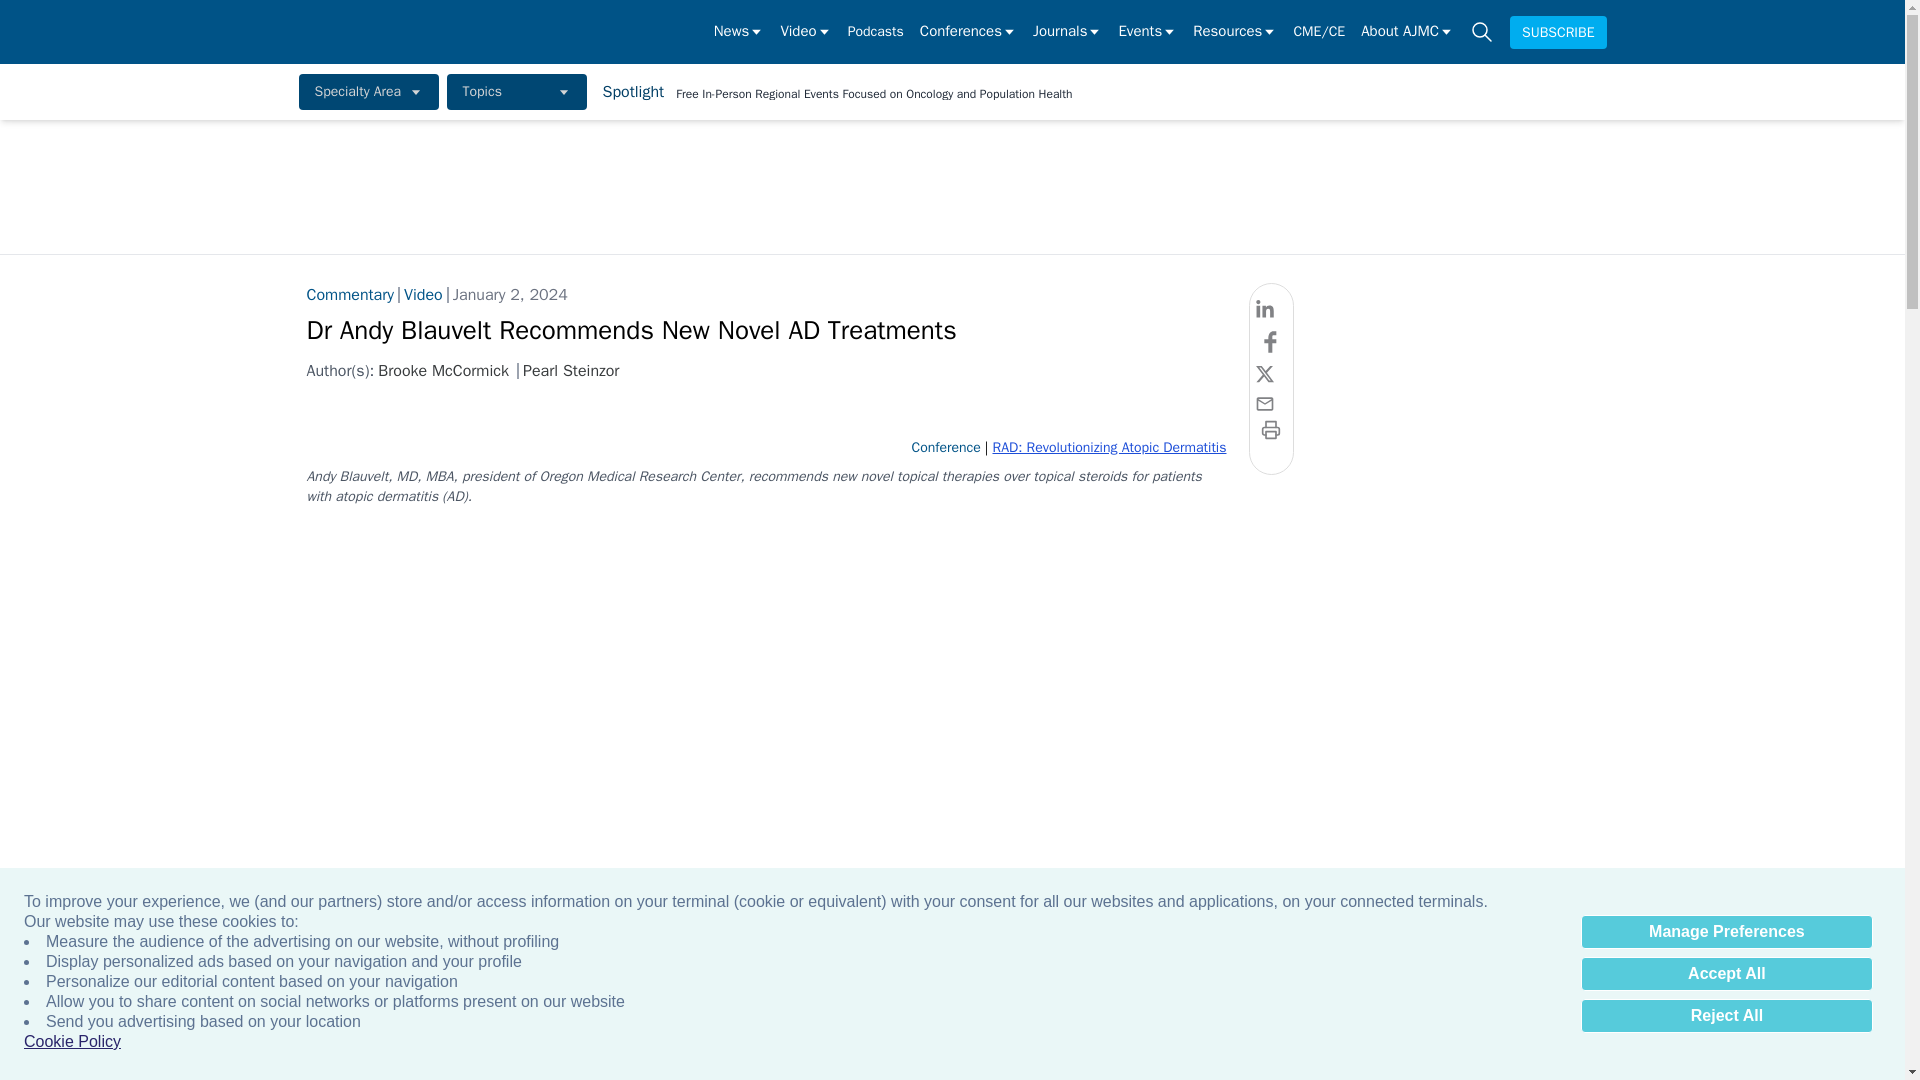 The image size is (1920, 1080). I want to click on Reject All, so click(1726, 1016).